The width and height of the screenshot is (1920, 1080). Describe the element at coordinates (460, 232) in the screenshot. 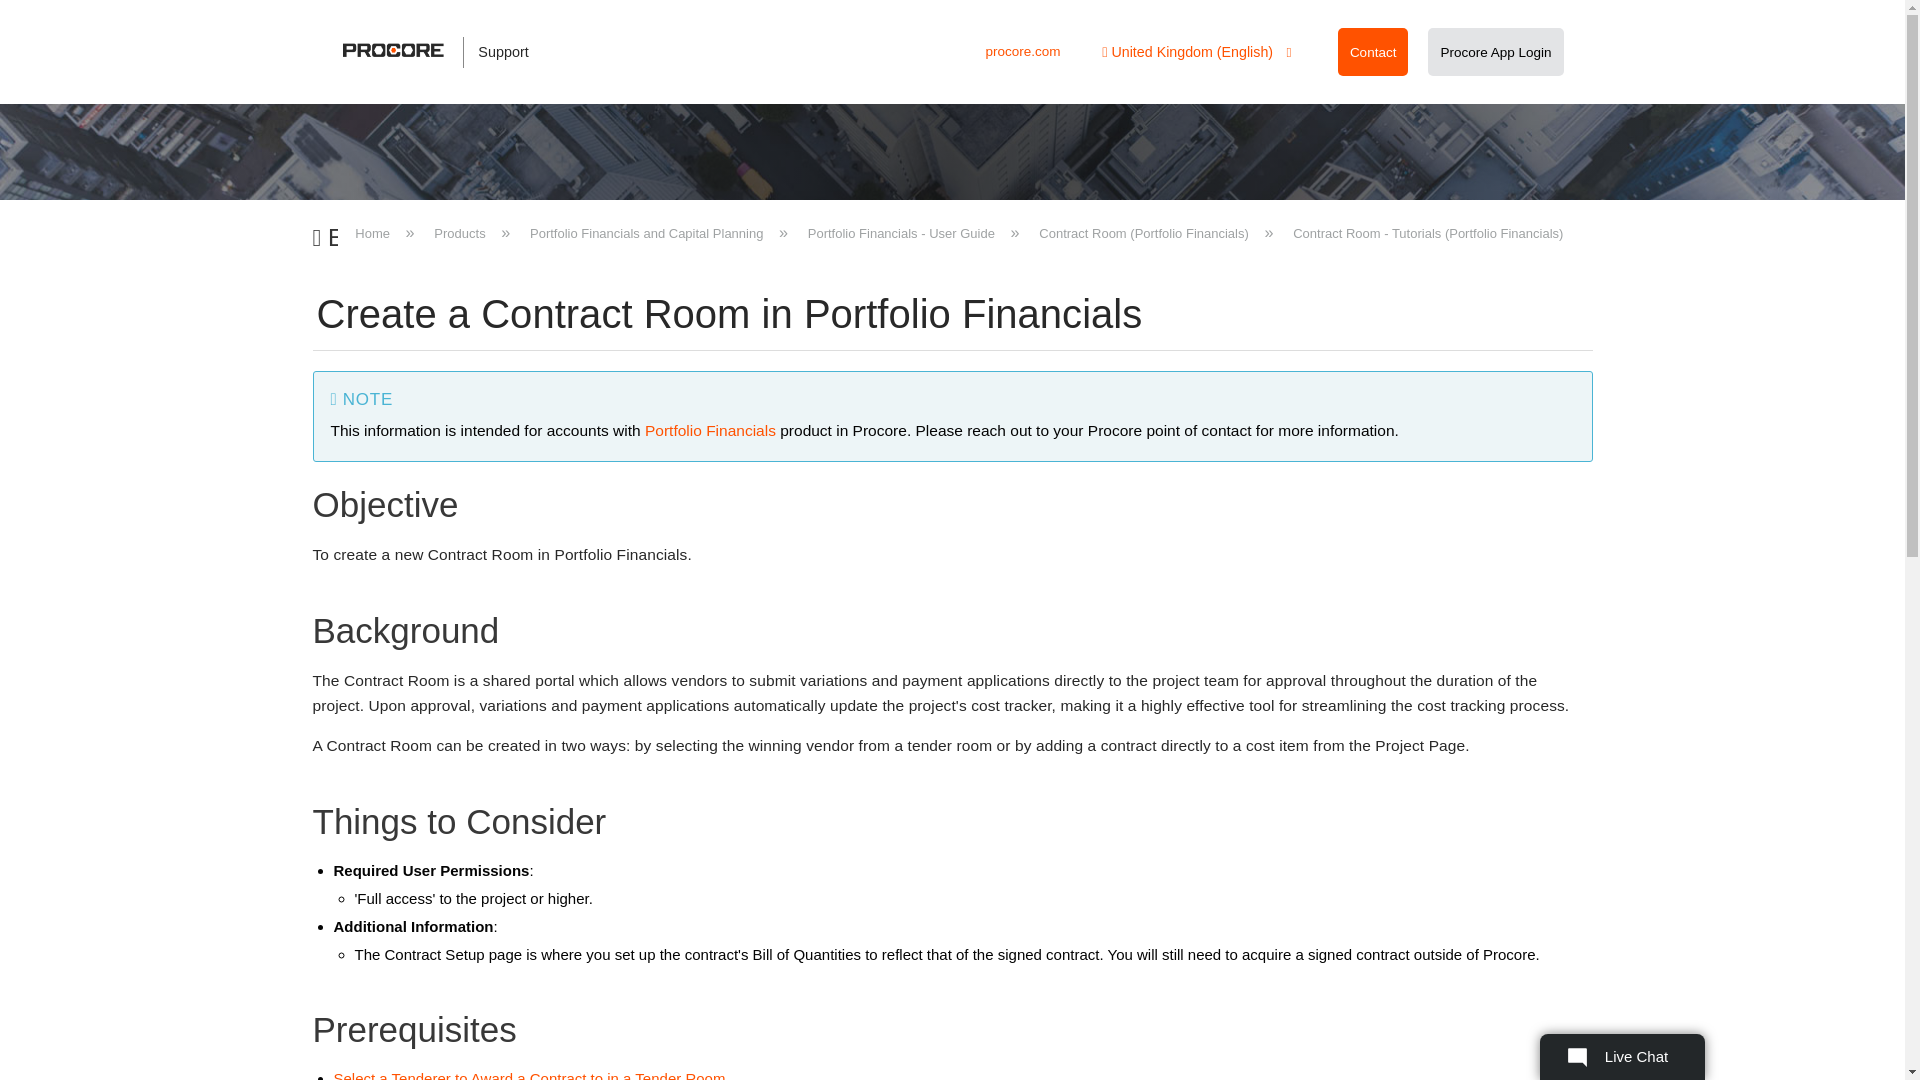

I see `Products` at that location.